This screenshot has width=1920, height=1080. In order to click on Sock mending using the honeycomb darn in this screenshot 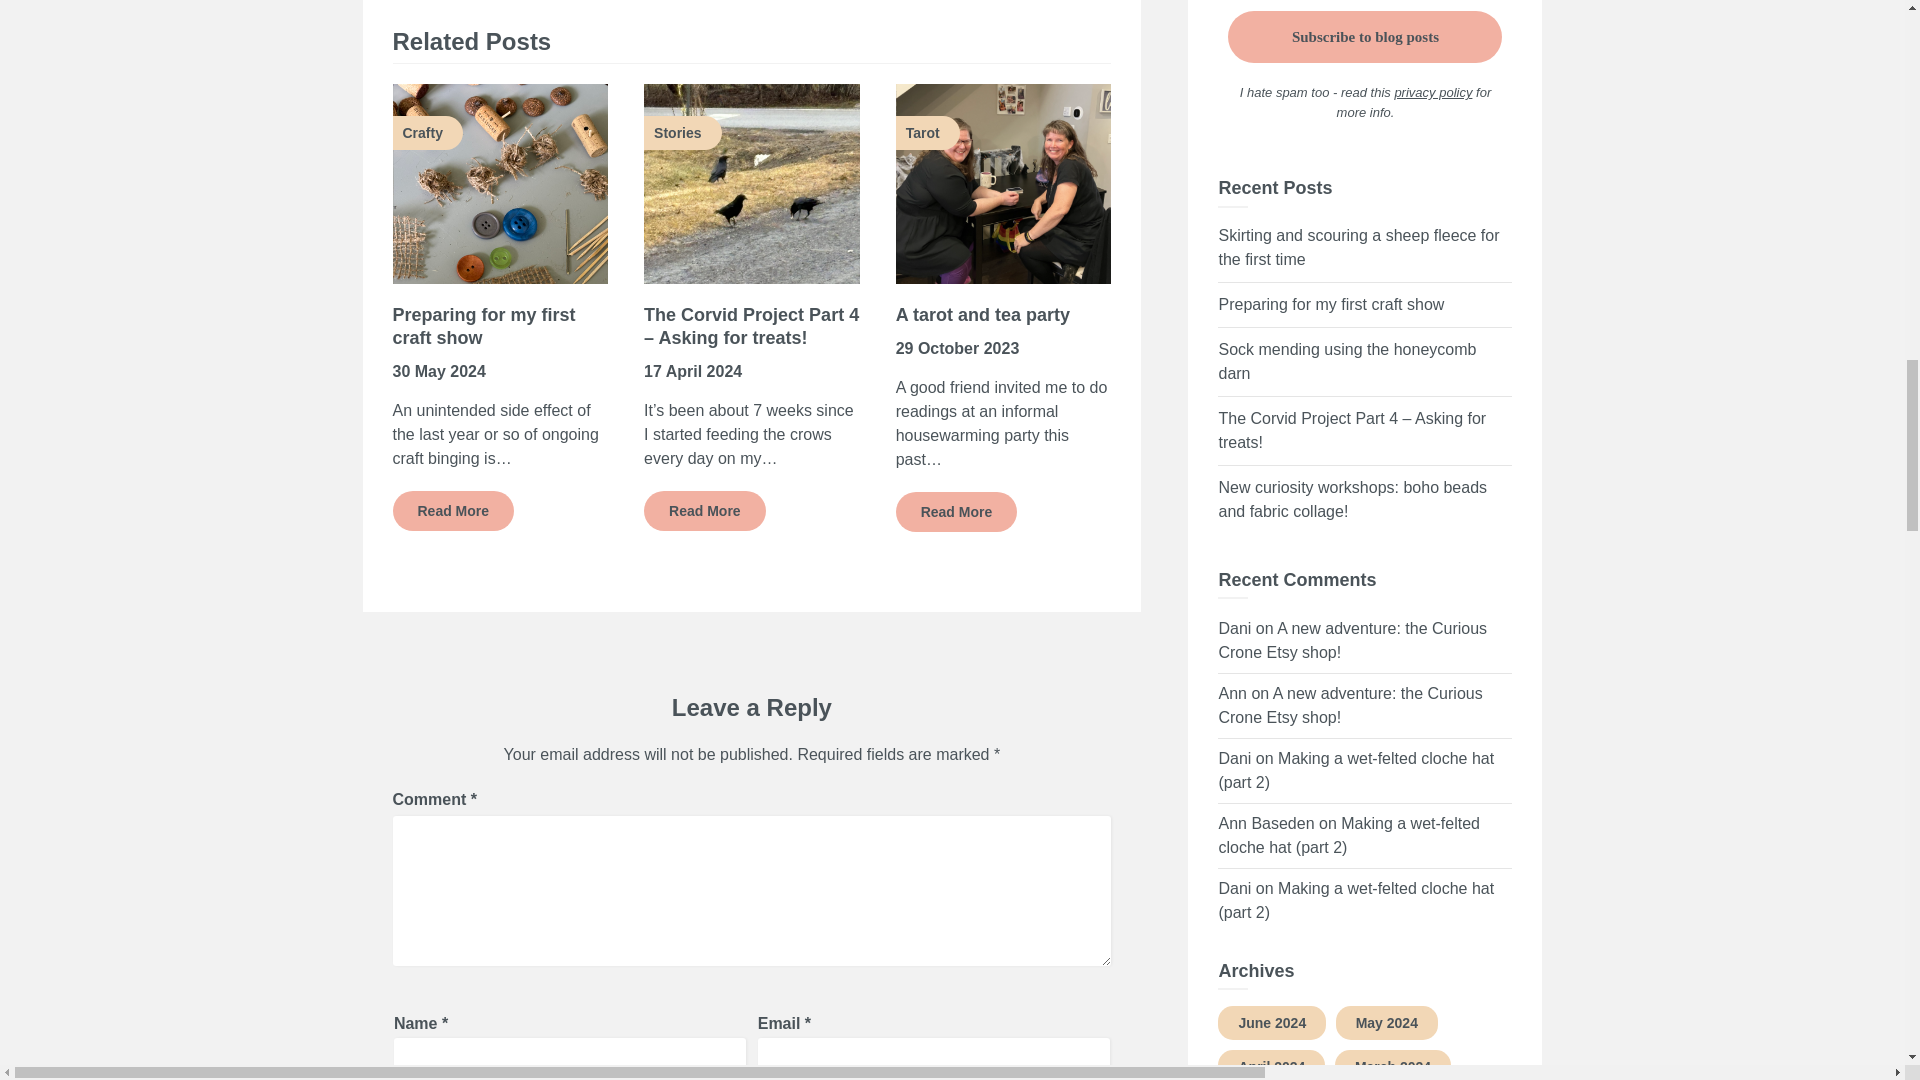, I will do `click(1346, 360)`.